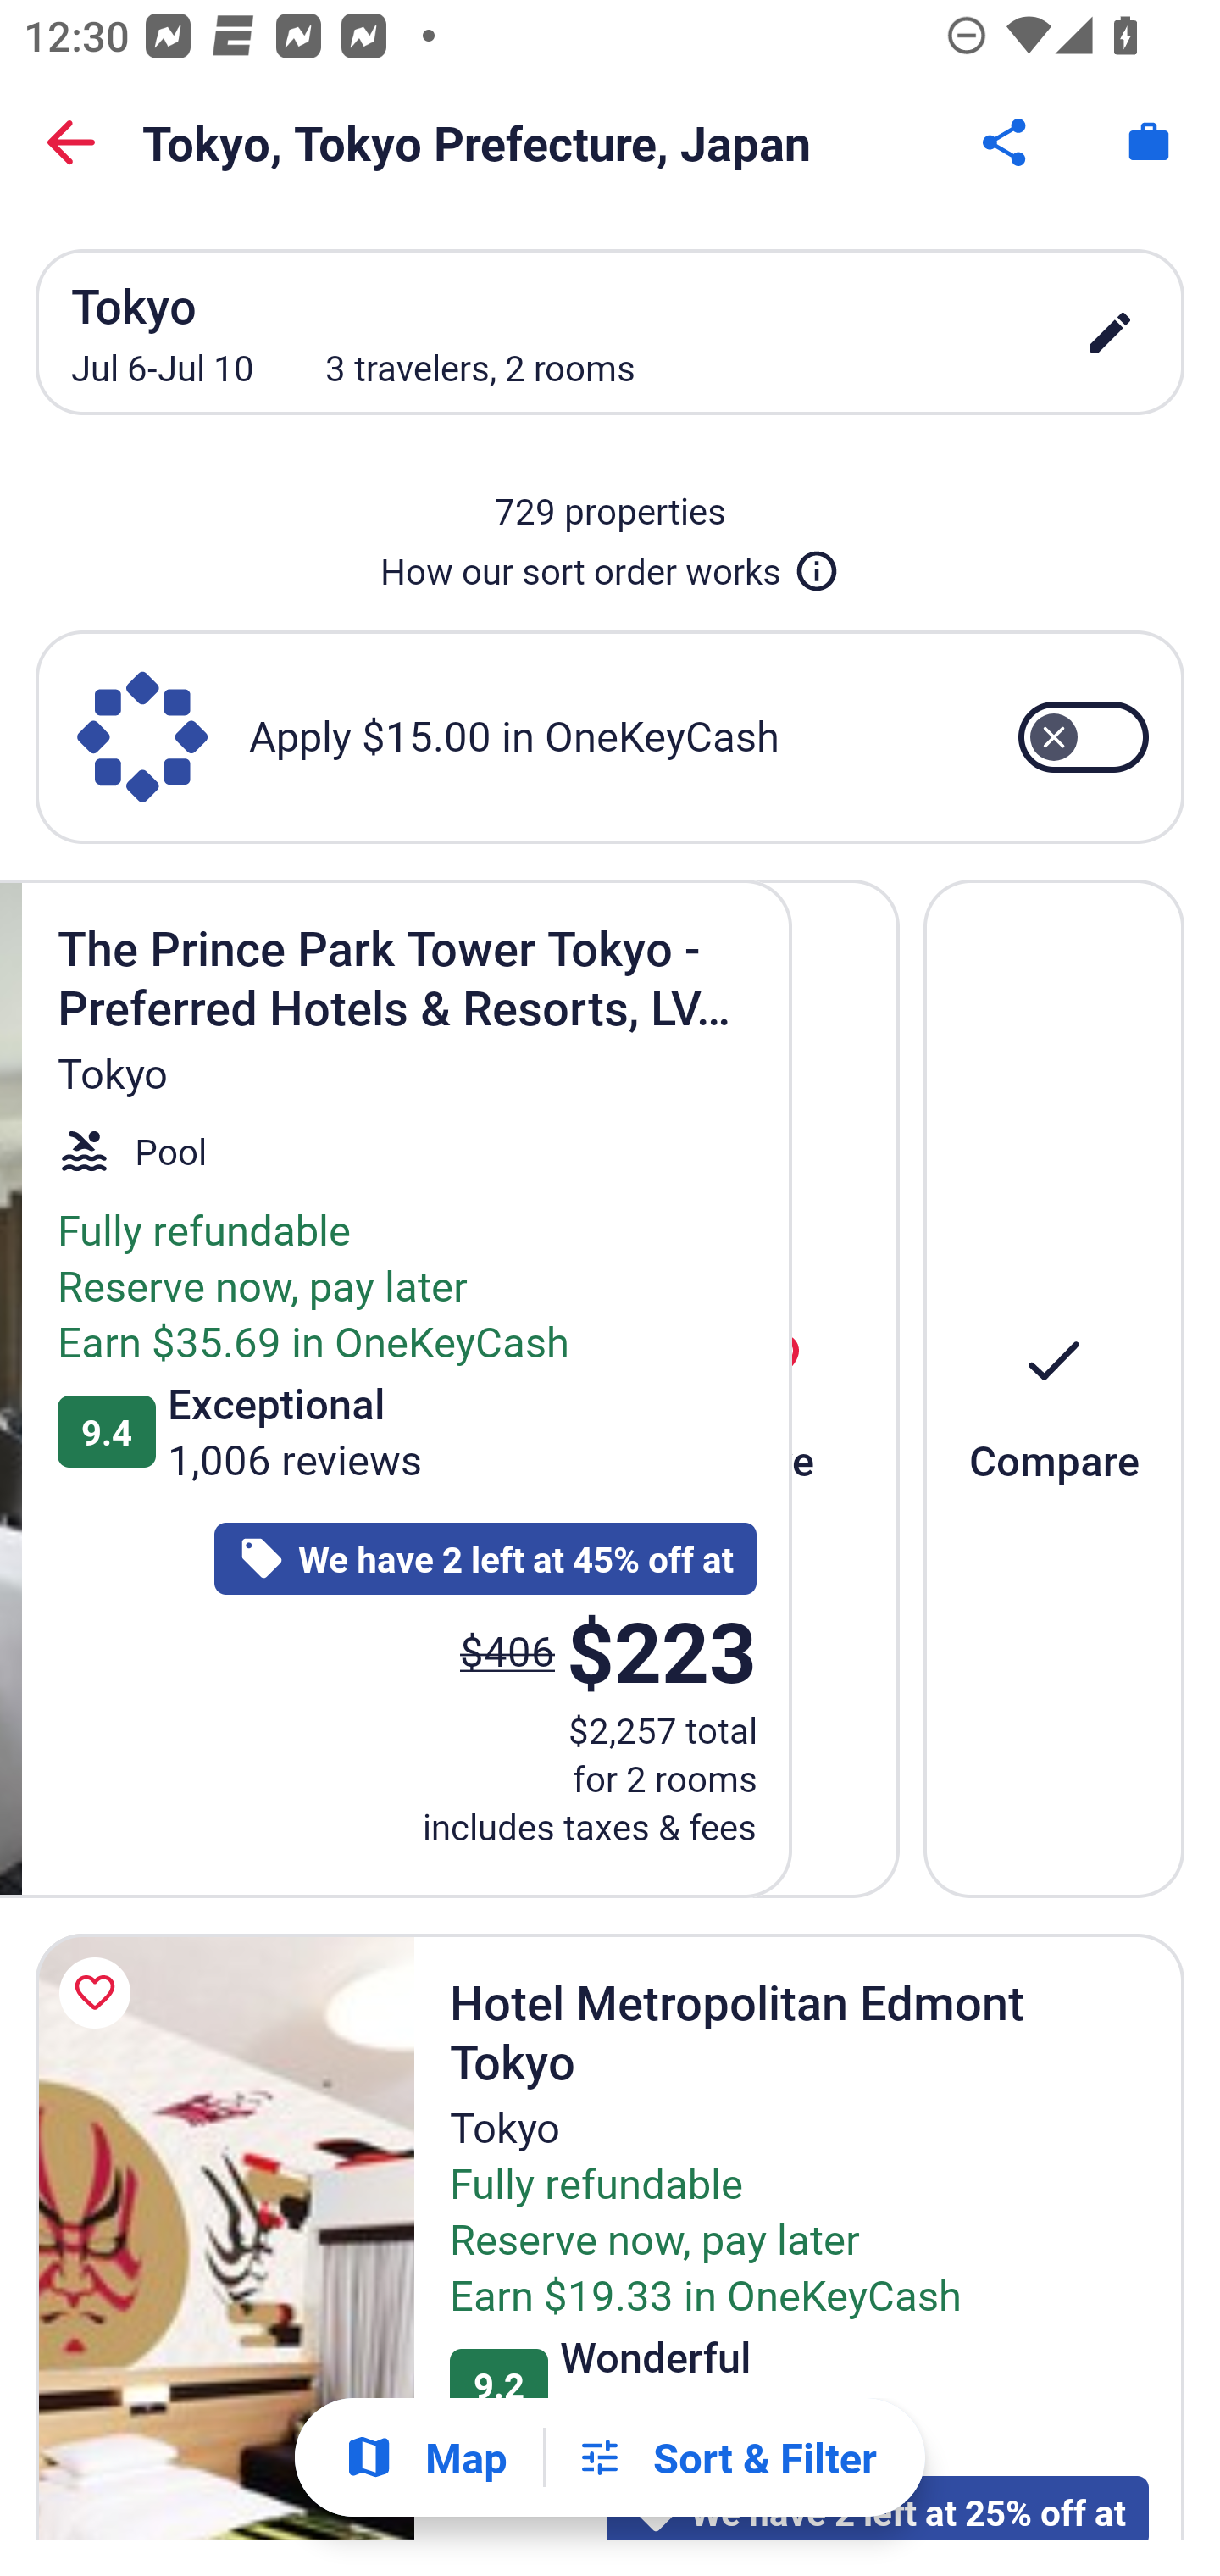  Describe the element at coordinates (71, 142) in the screenshot. I see `Back` at that location.